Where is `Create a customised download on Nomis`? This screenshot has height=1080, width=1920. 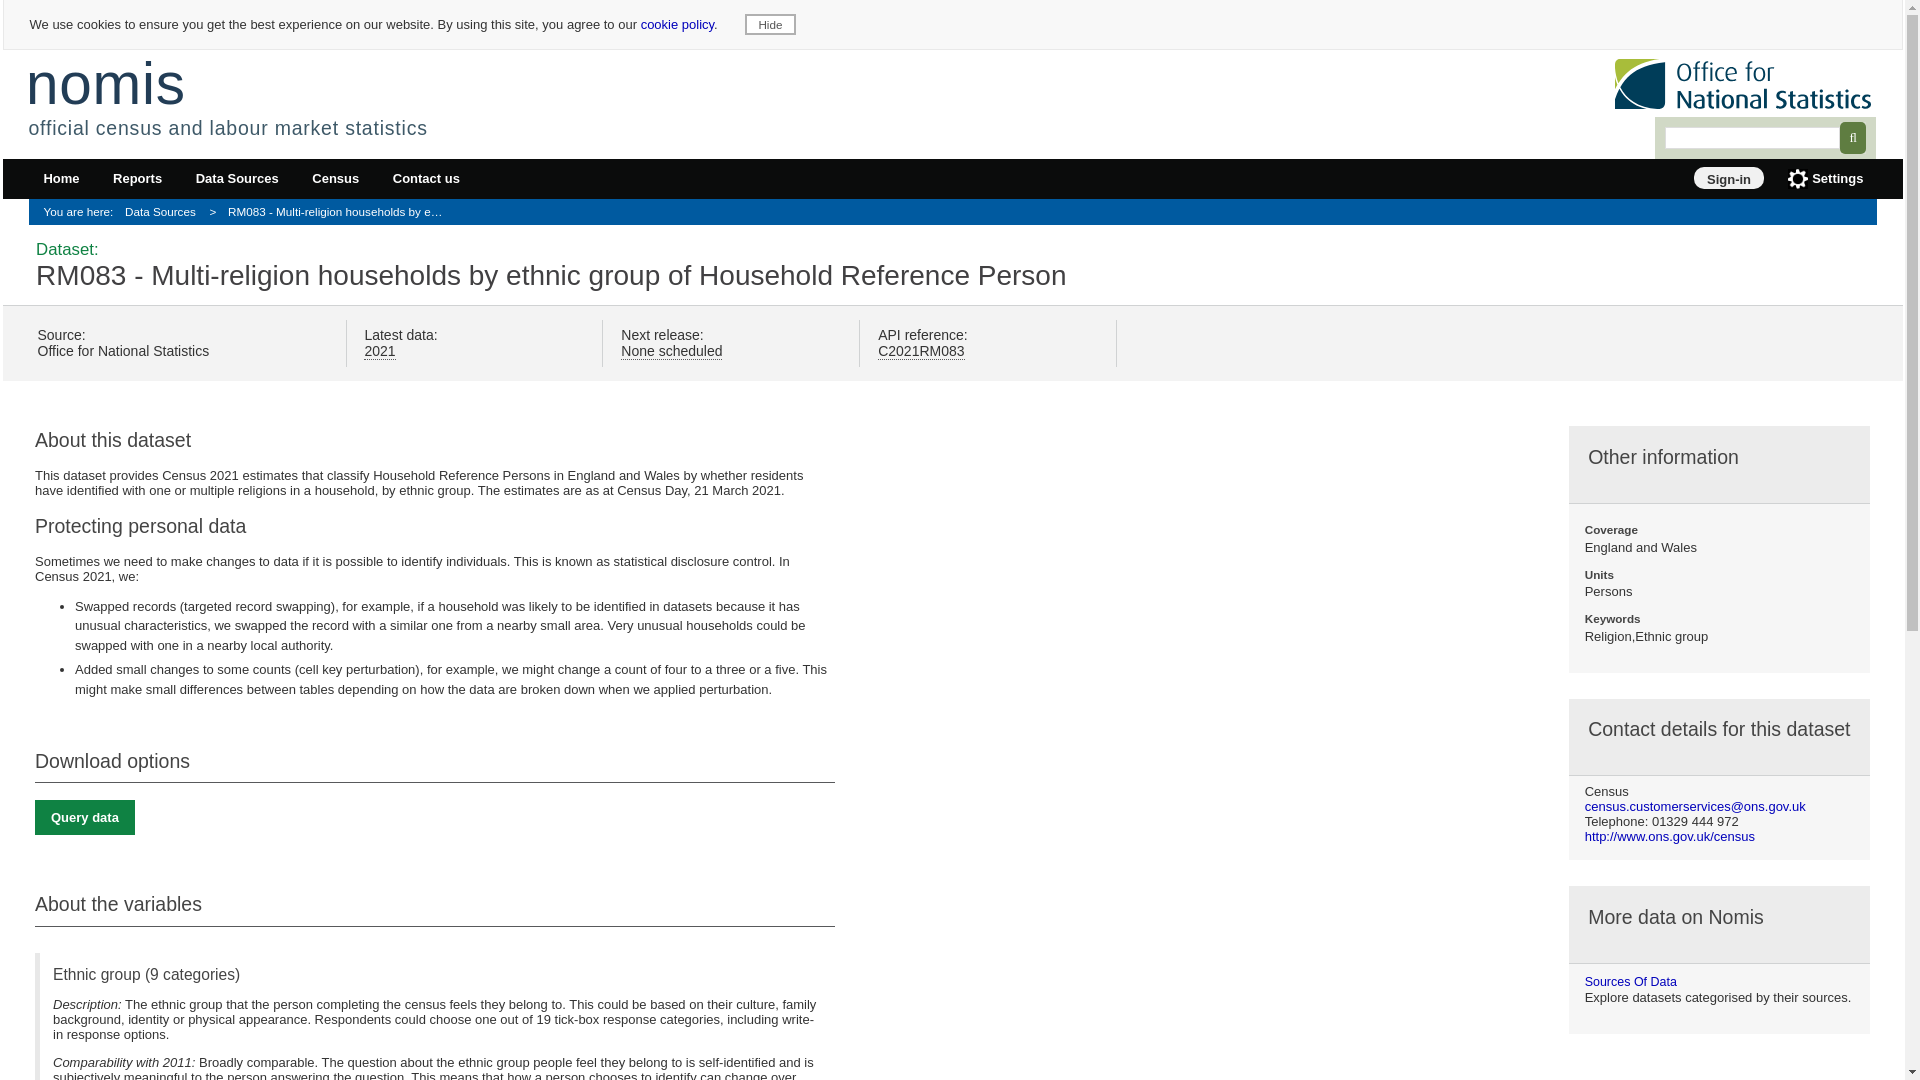
Create a customised download on Nomis is located at coordinates (84, 817).